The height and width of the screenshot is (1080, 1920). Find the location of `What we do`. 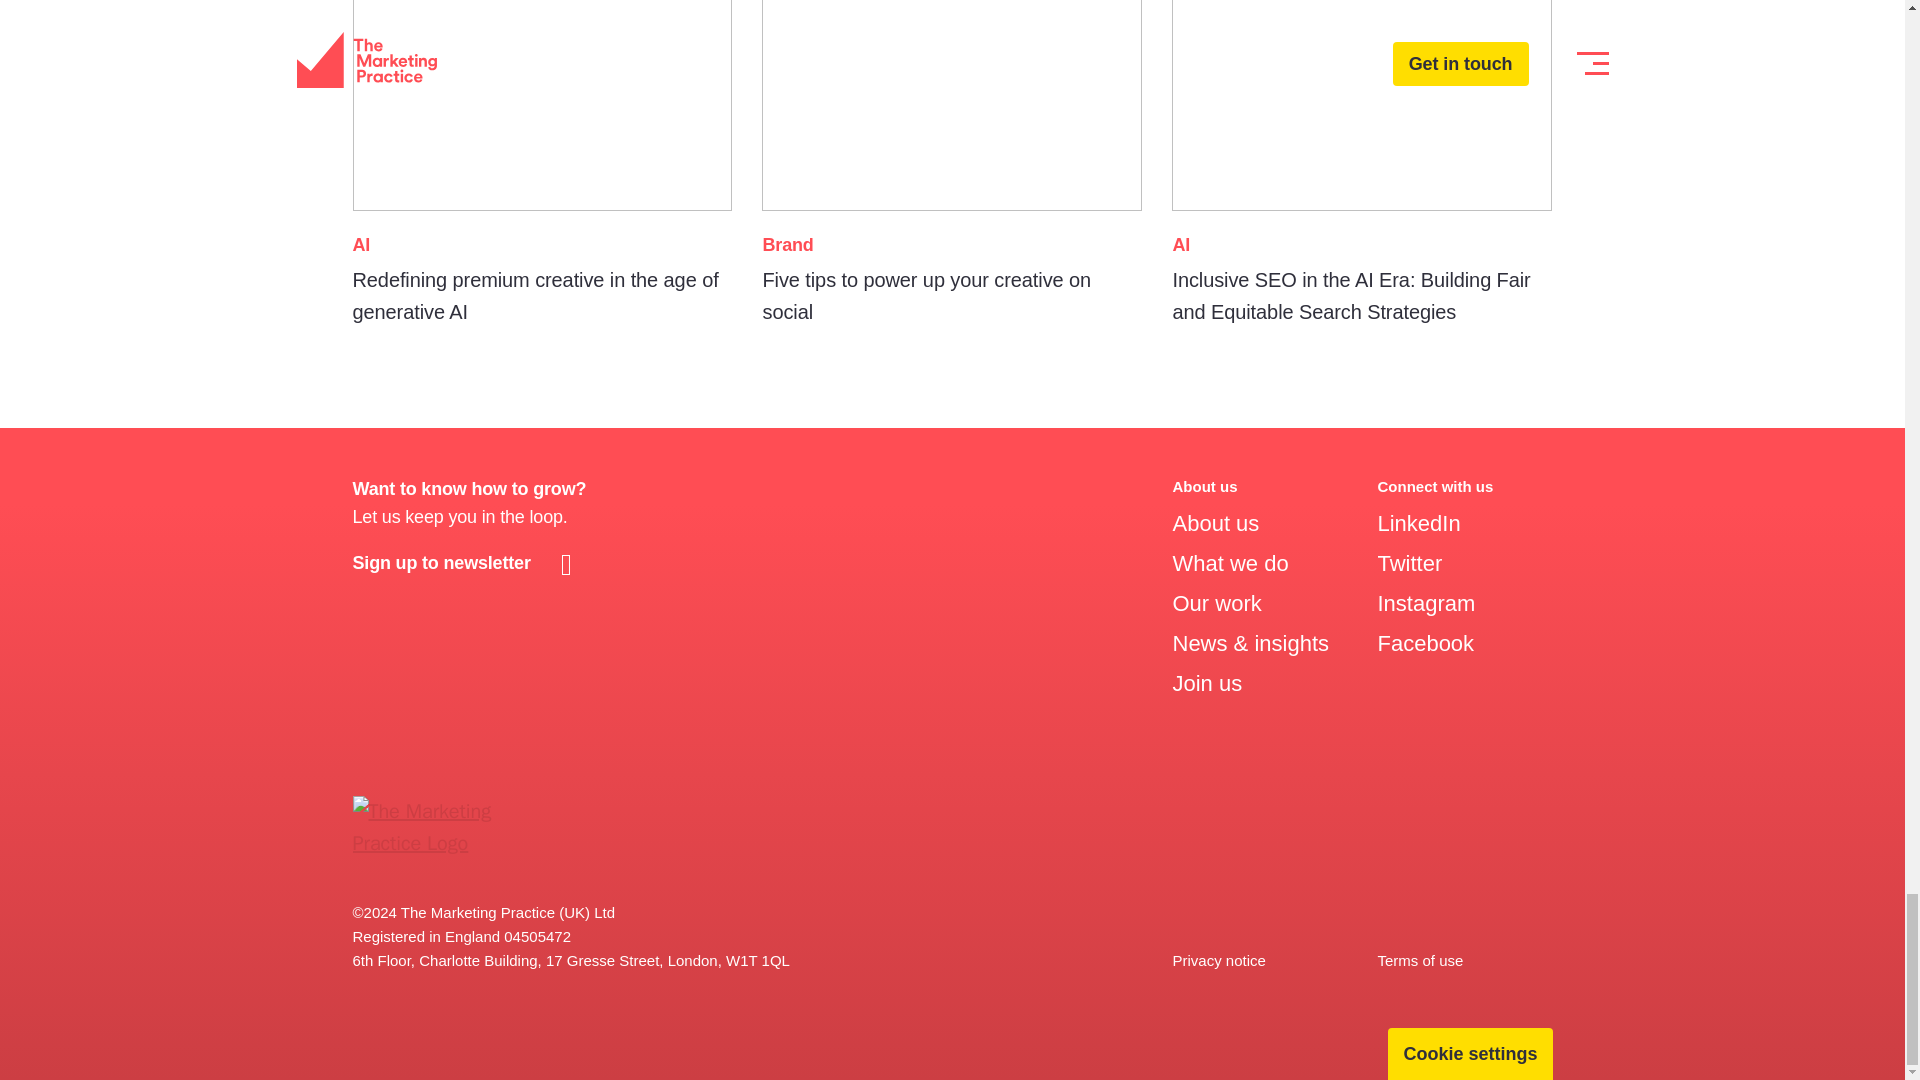

What we do is located at coordinates (465, 562).